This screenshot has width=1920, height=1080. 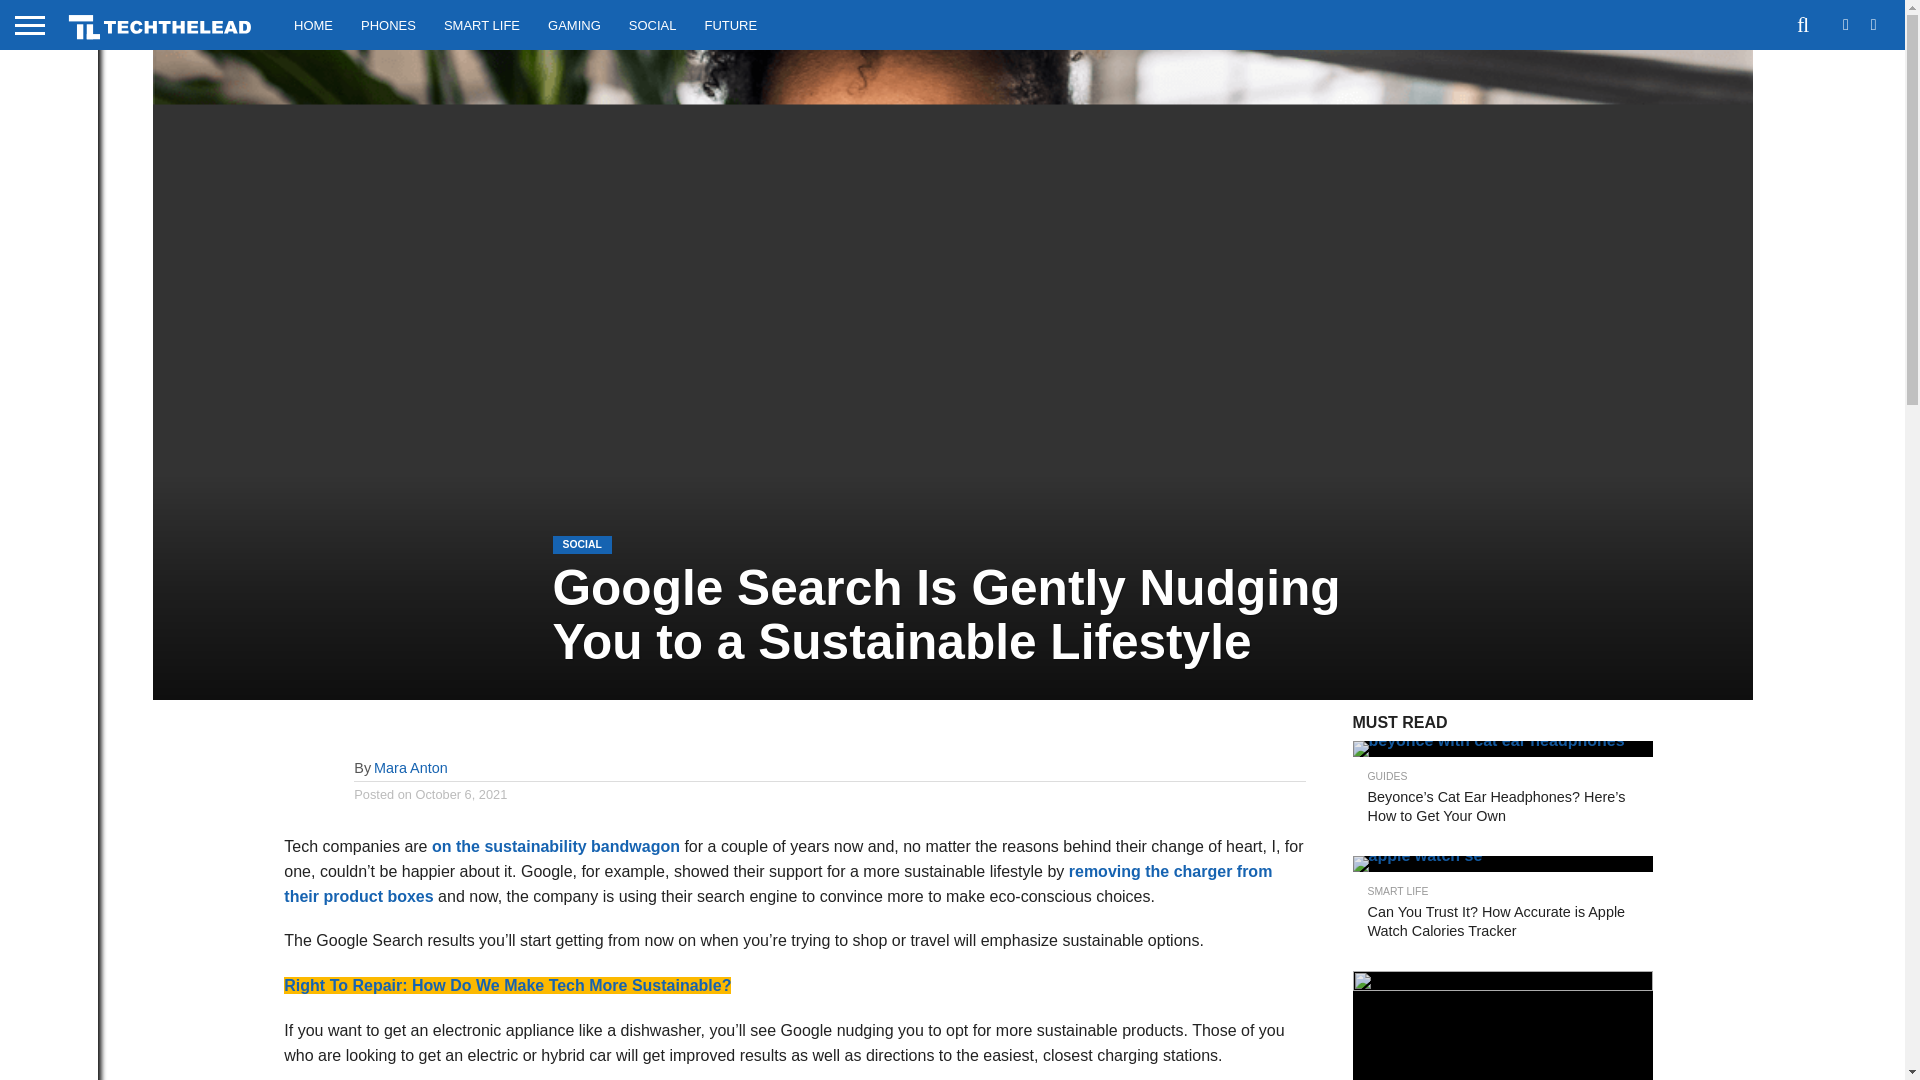 I want to click on SMART LIFE, so click(x=482, y=24).